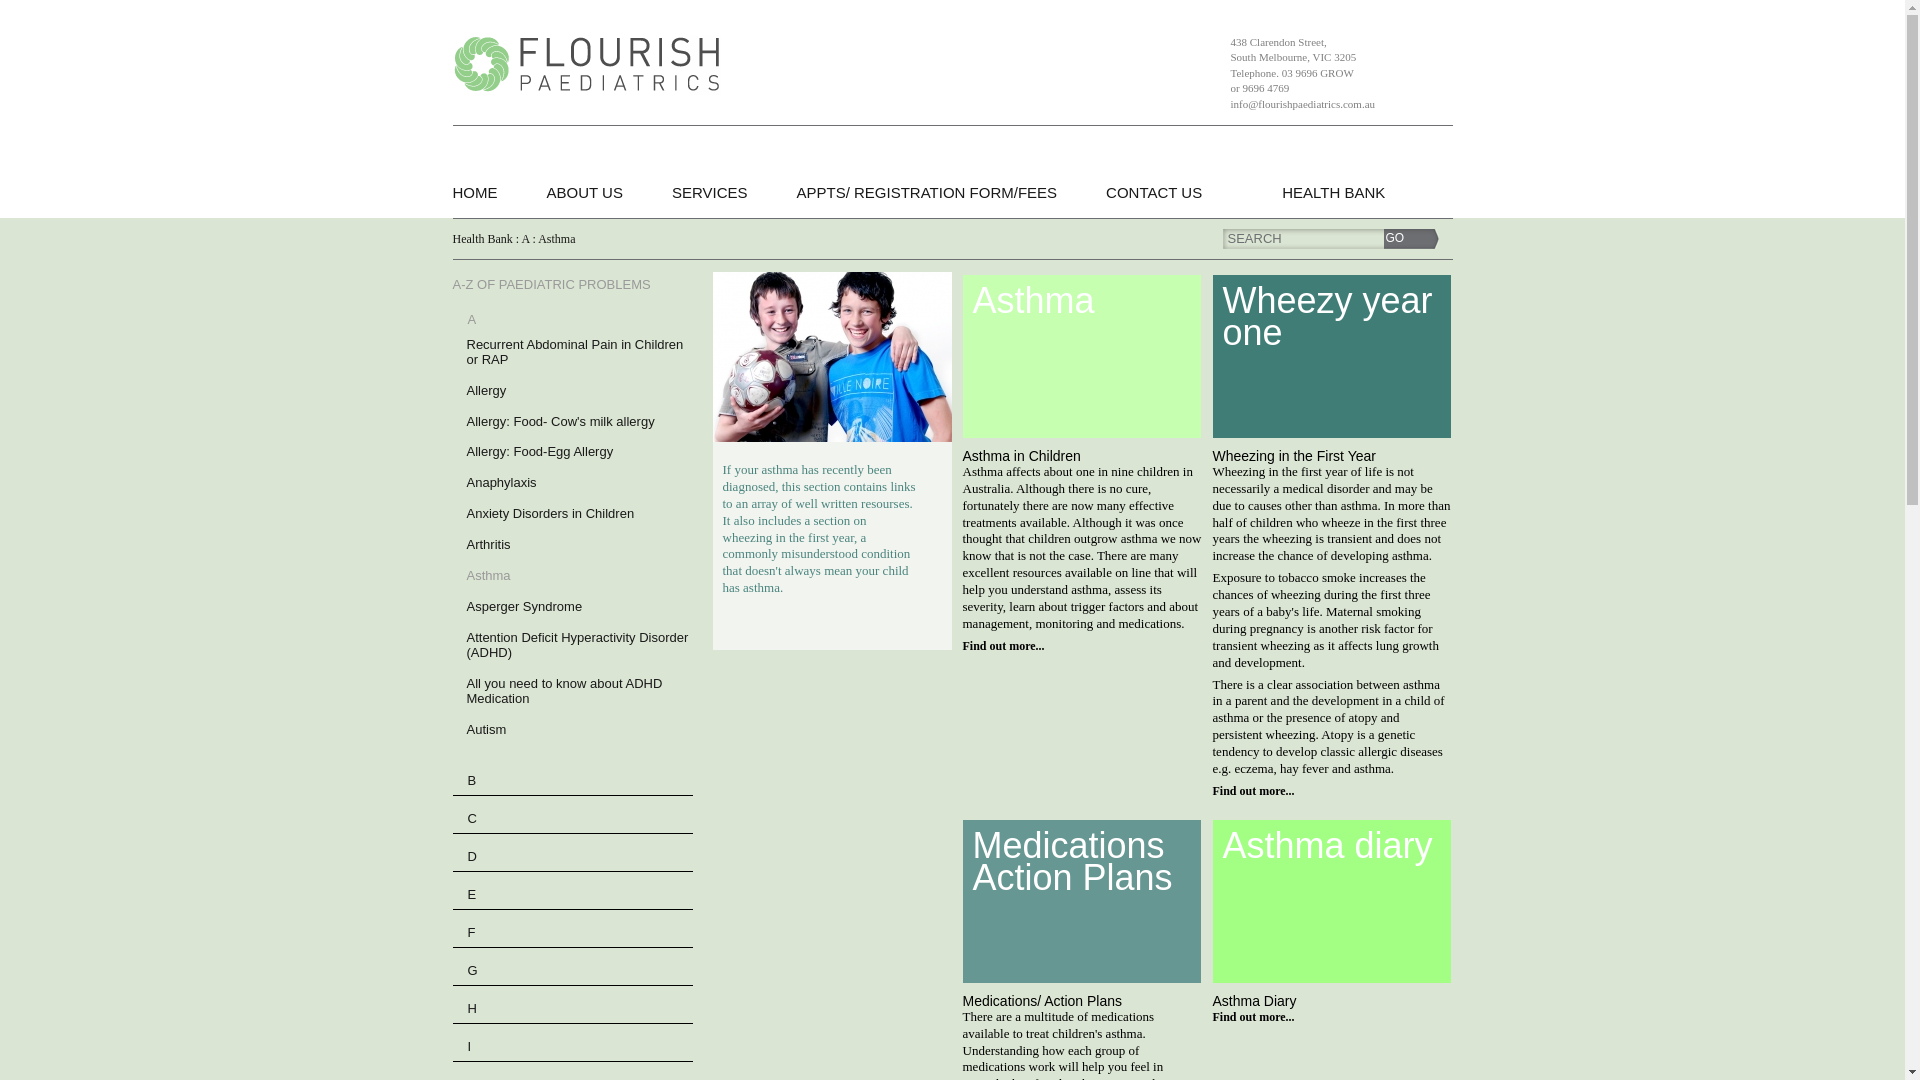  Describe the element at coordinates (1081, 356) in the screenshot. I see `Asthma` at that location.